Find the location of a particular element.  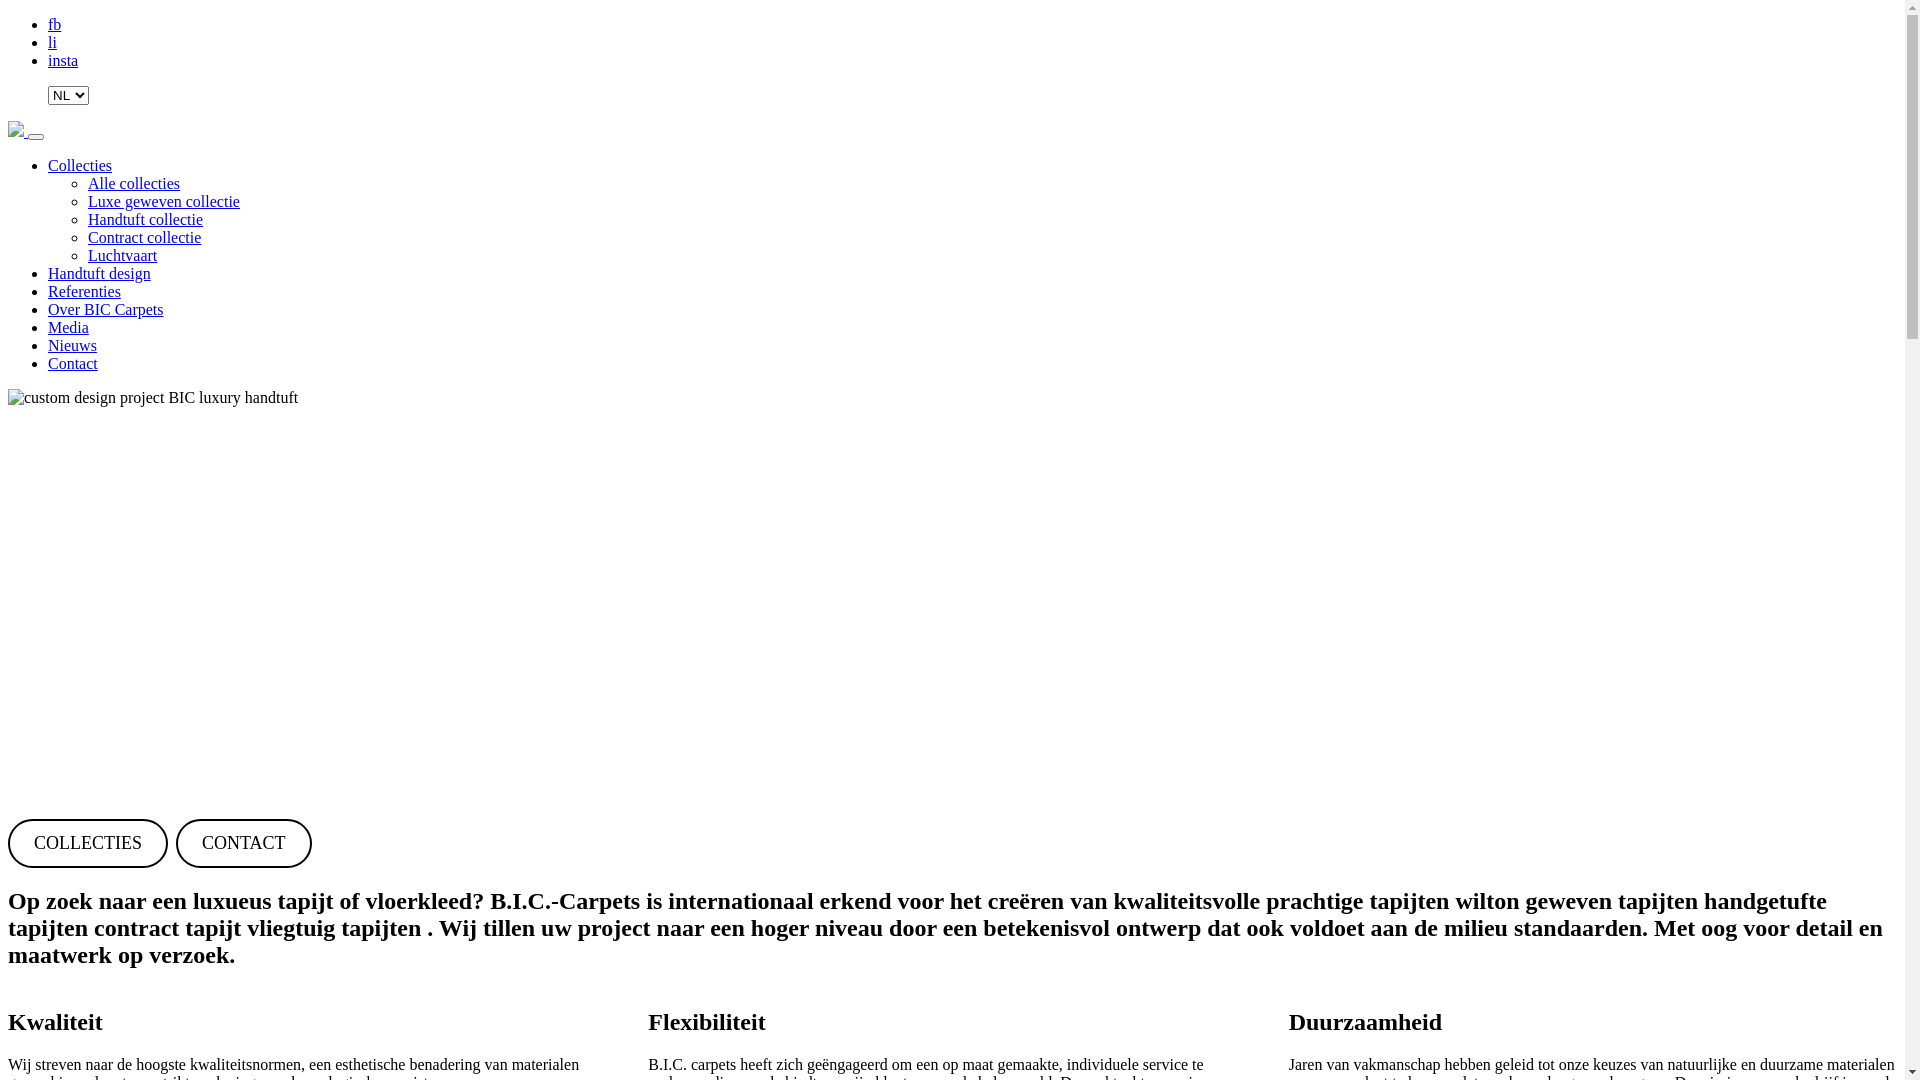

Handtuft design is located at coordinates (100, 274).